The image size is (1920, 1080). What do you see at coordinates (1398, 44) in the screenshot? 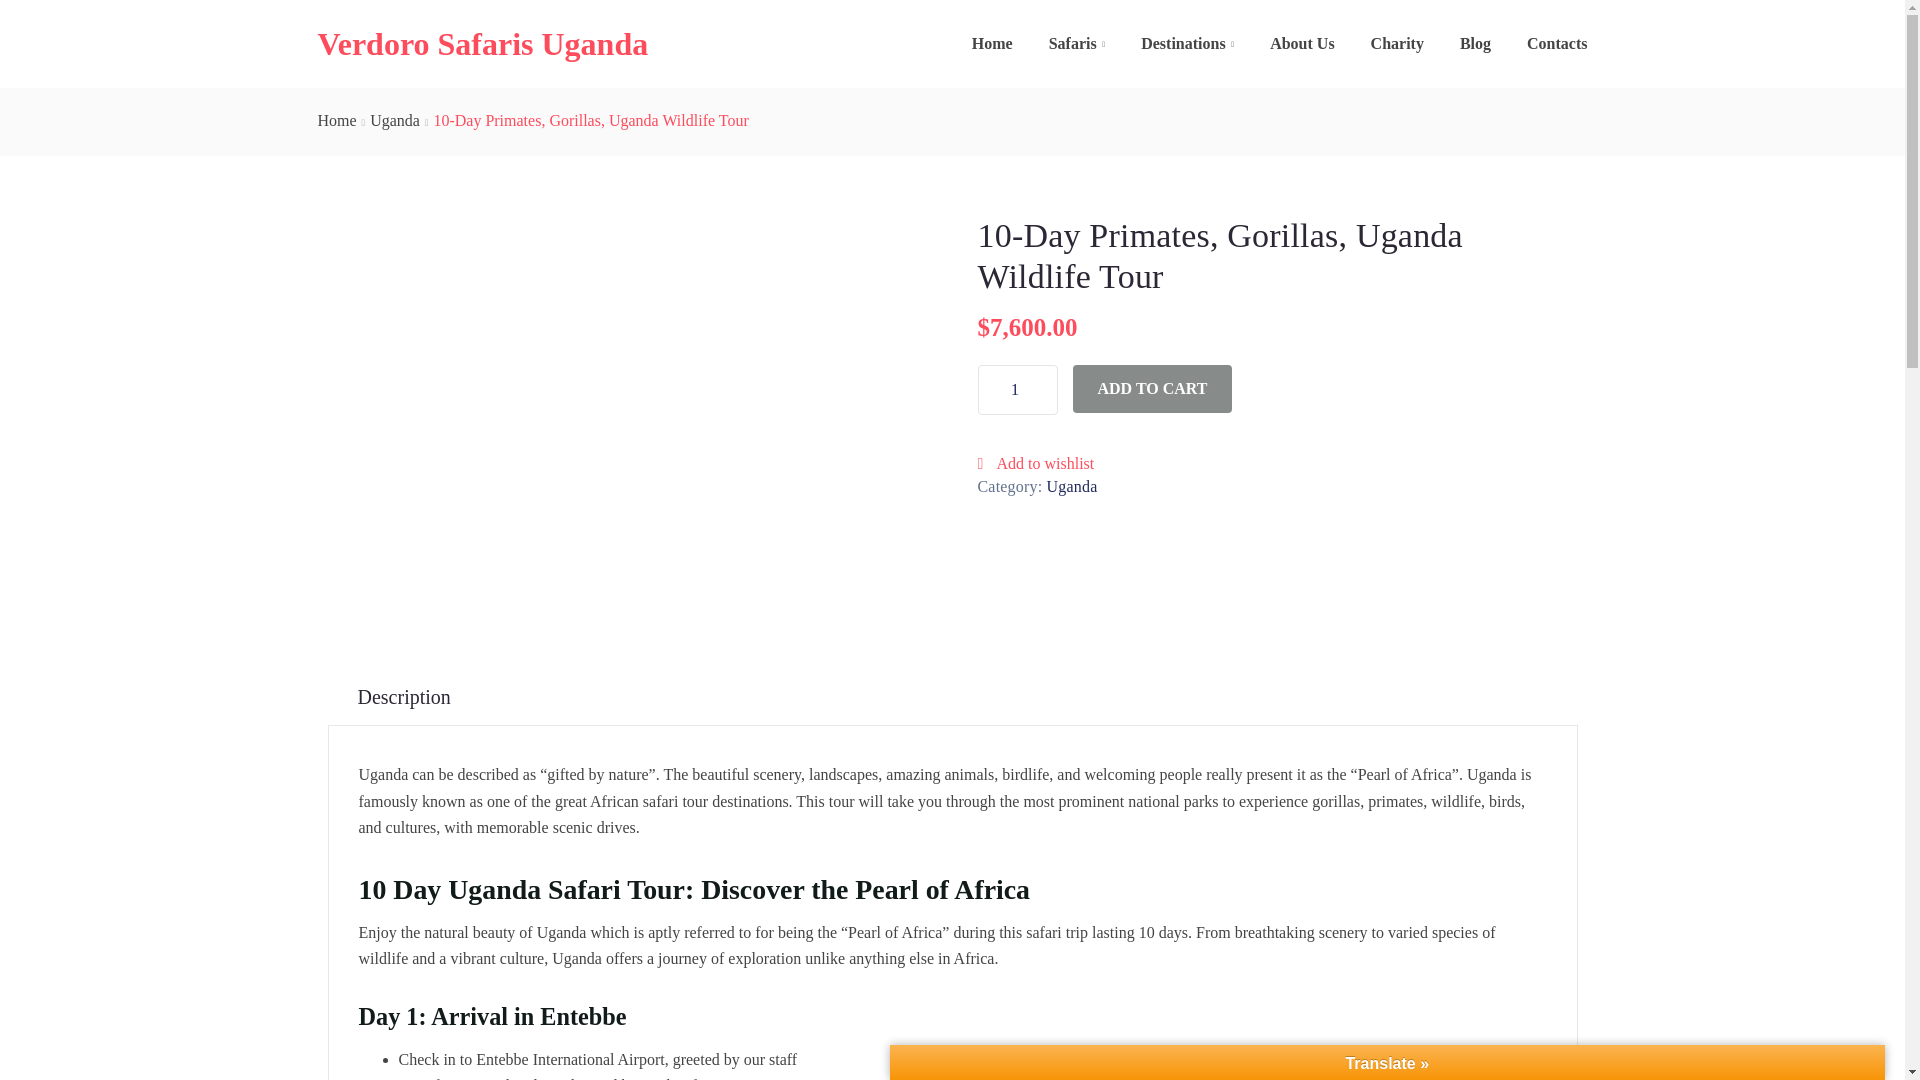
I see `Charity` at bounding box center [1398, 44].